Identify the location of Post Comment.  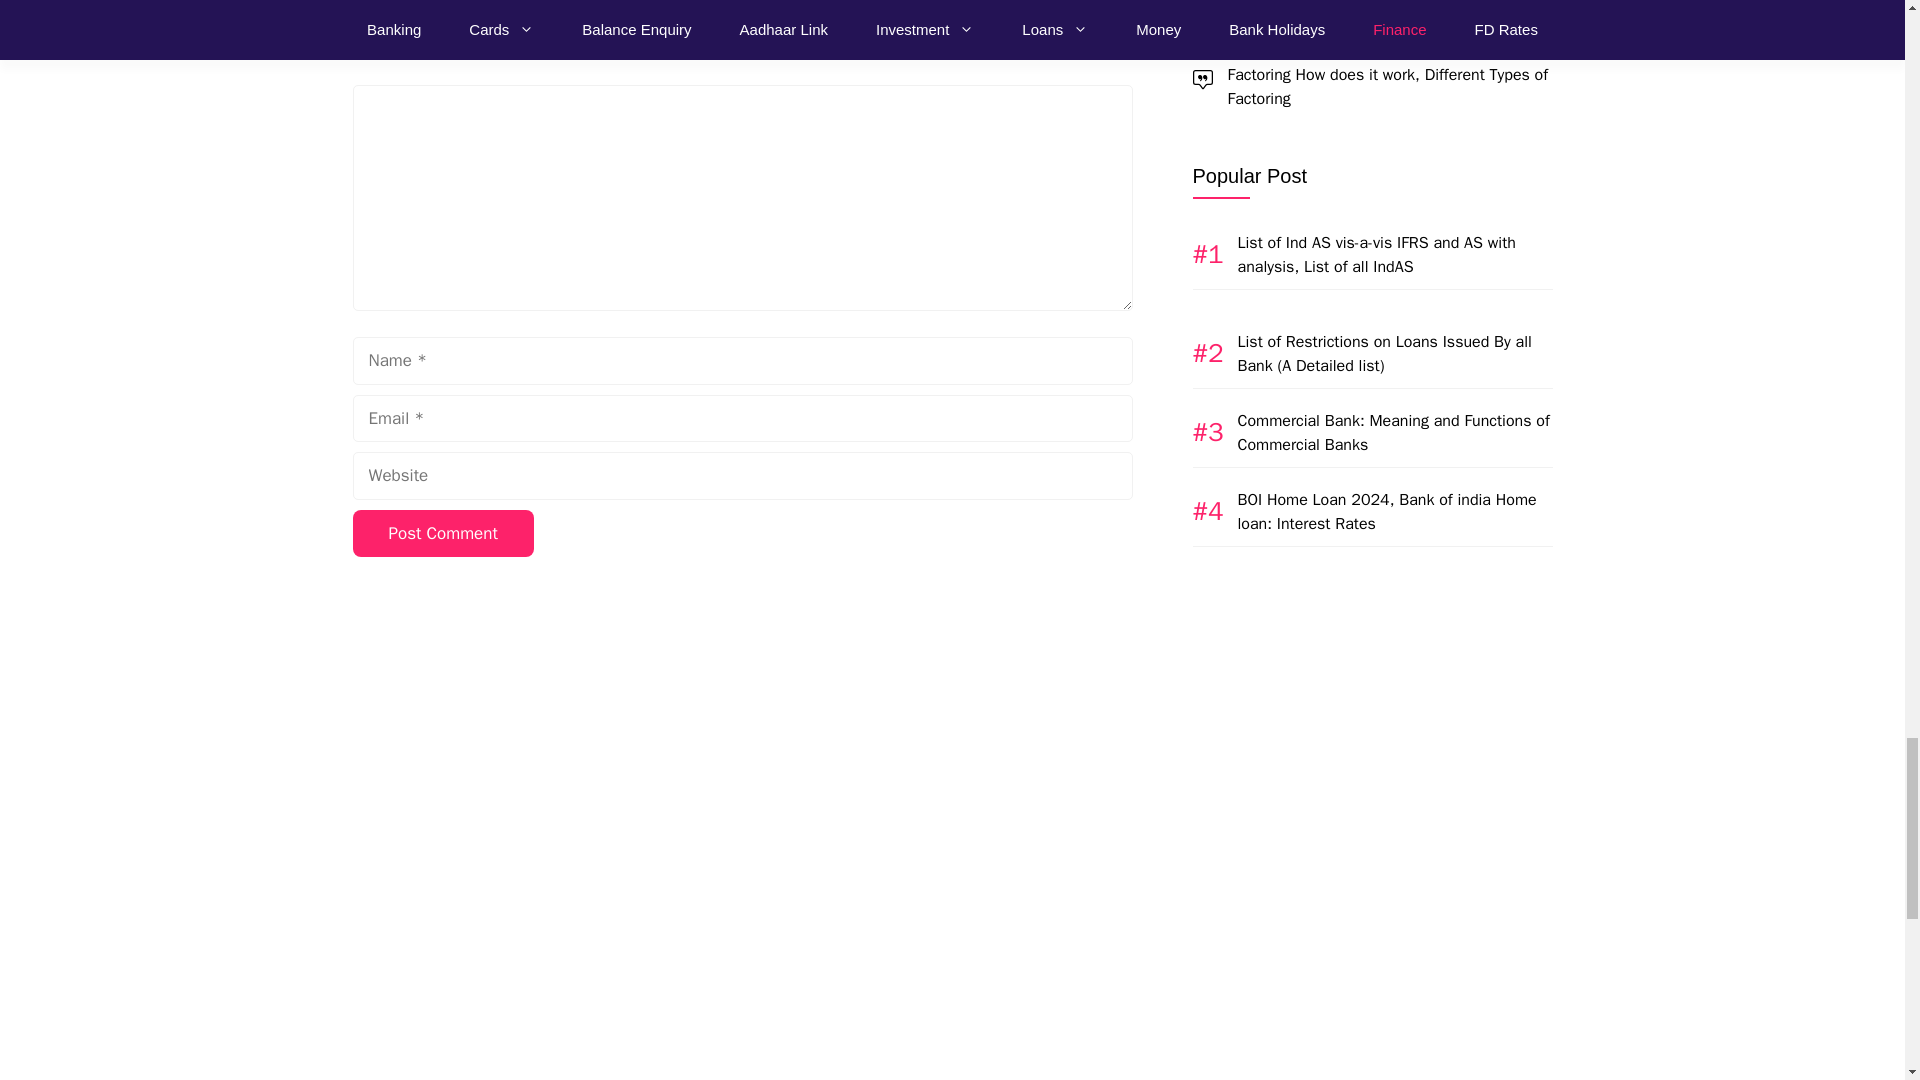
(442, 534).